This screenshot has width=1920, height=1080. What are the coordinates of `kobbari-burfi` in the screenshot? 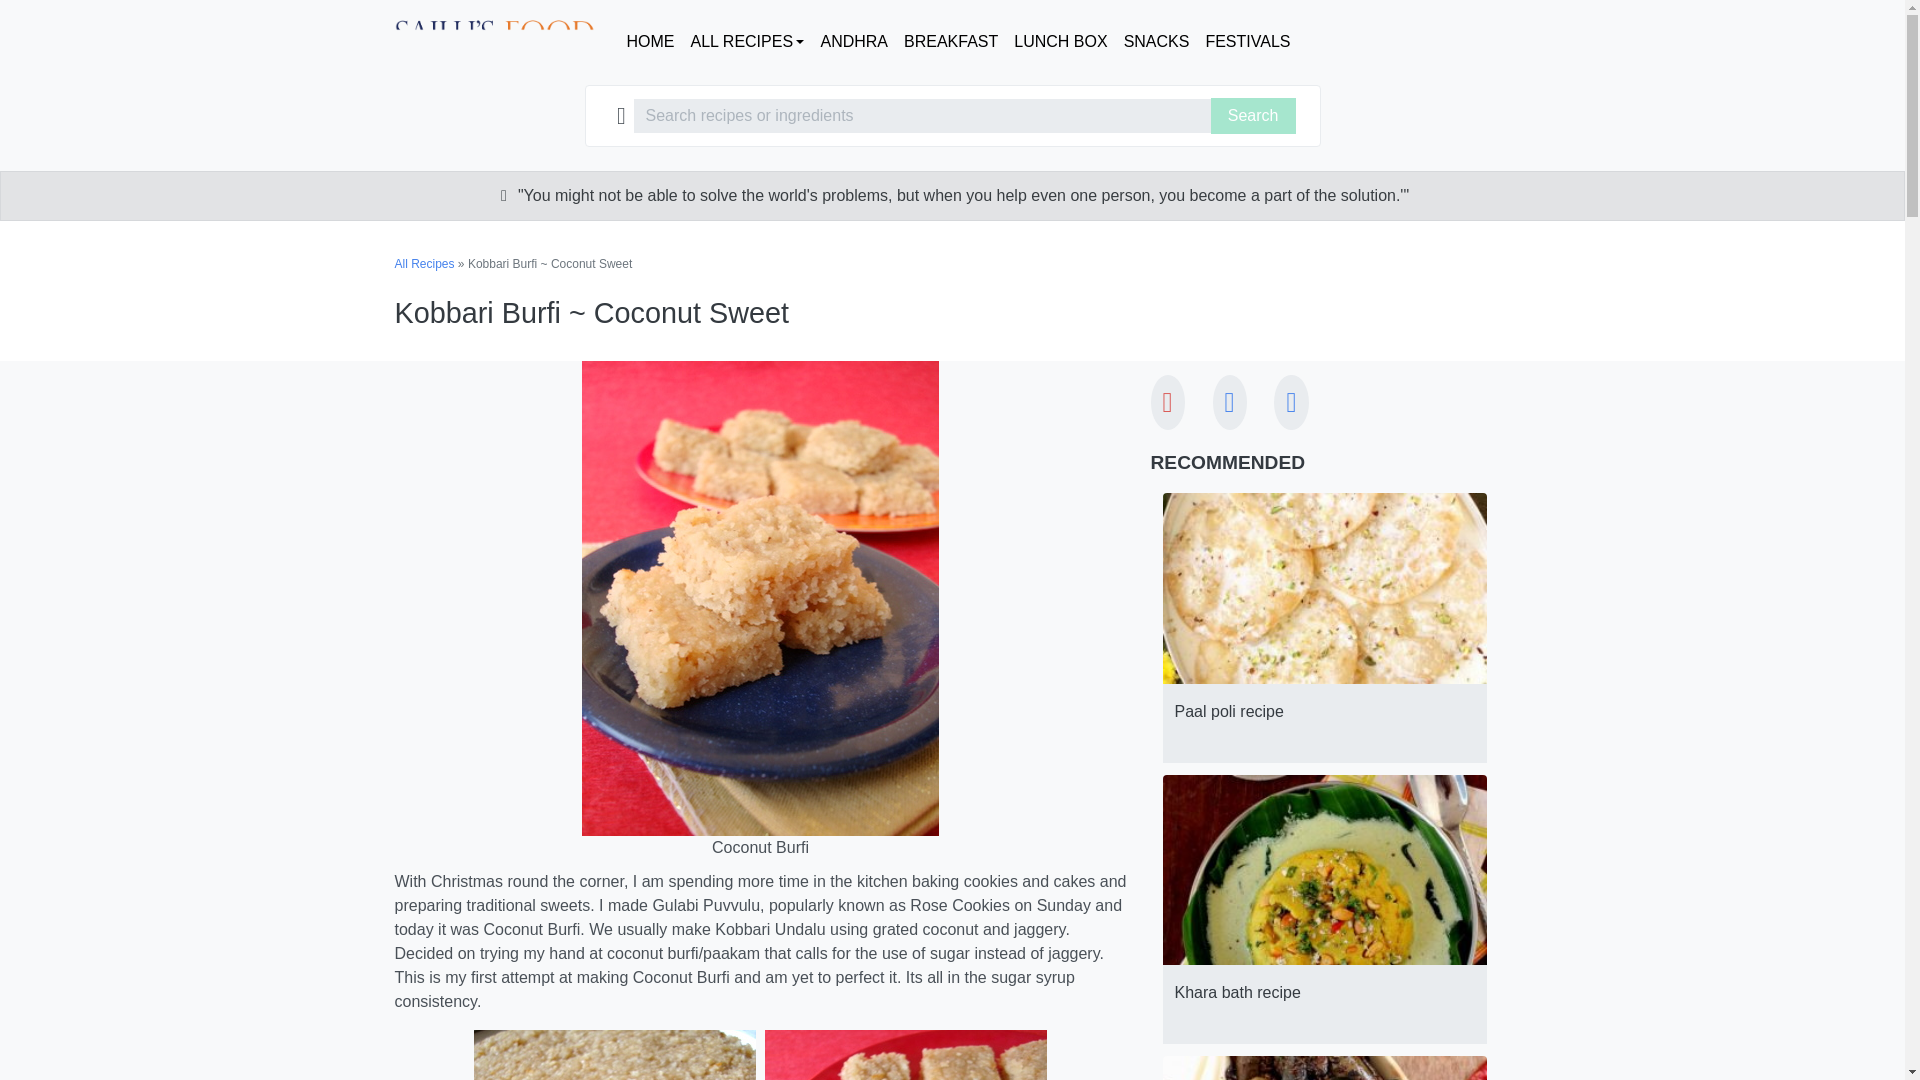 It's located at (905, 1055).